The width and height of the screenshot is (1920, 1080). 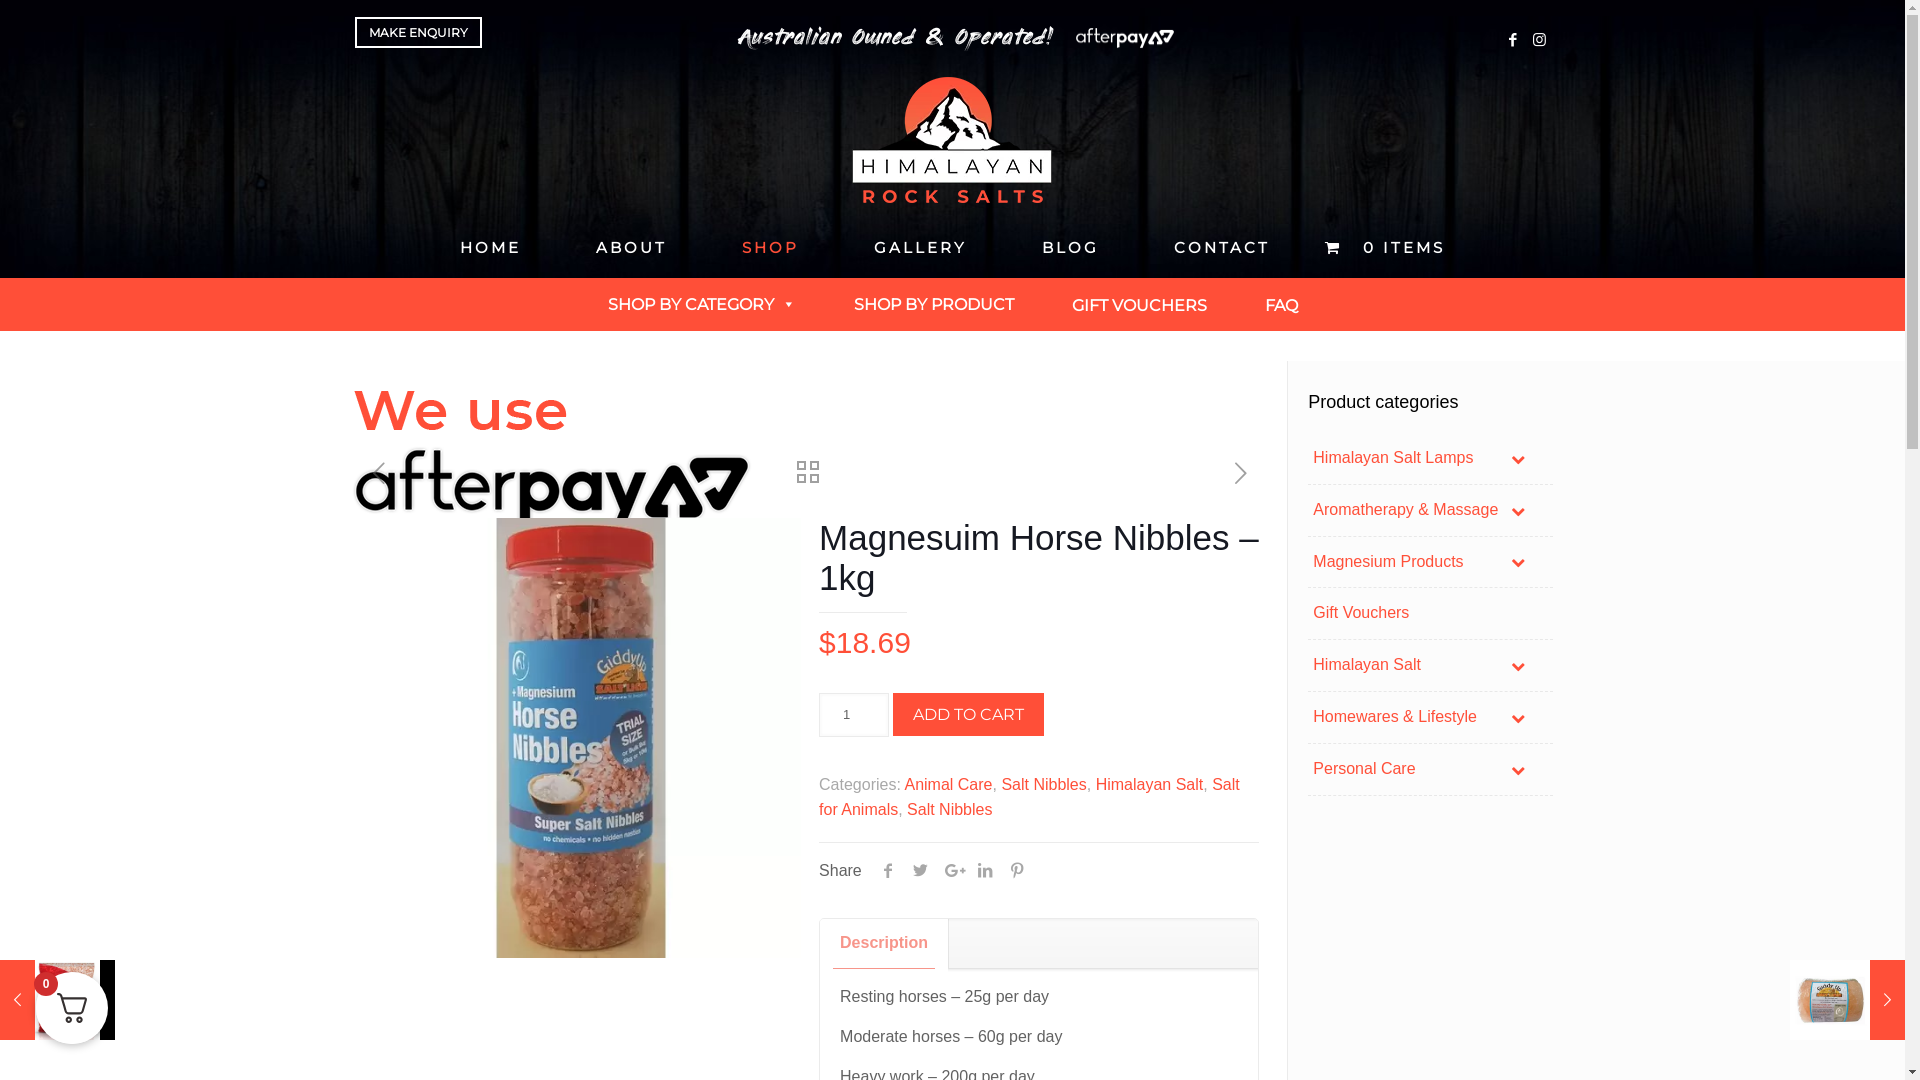 What do you see at coordinates (1282, 304) in the screenshot?
I see `FAQ` at bounding box center [1282, 304].